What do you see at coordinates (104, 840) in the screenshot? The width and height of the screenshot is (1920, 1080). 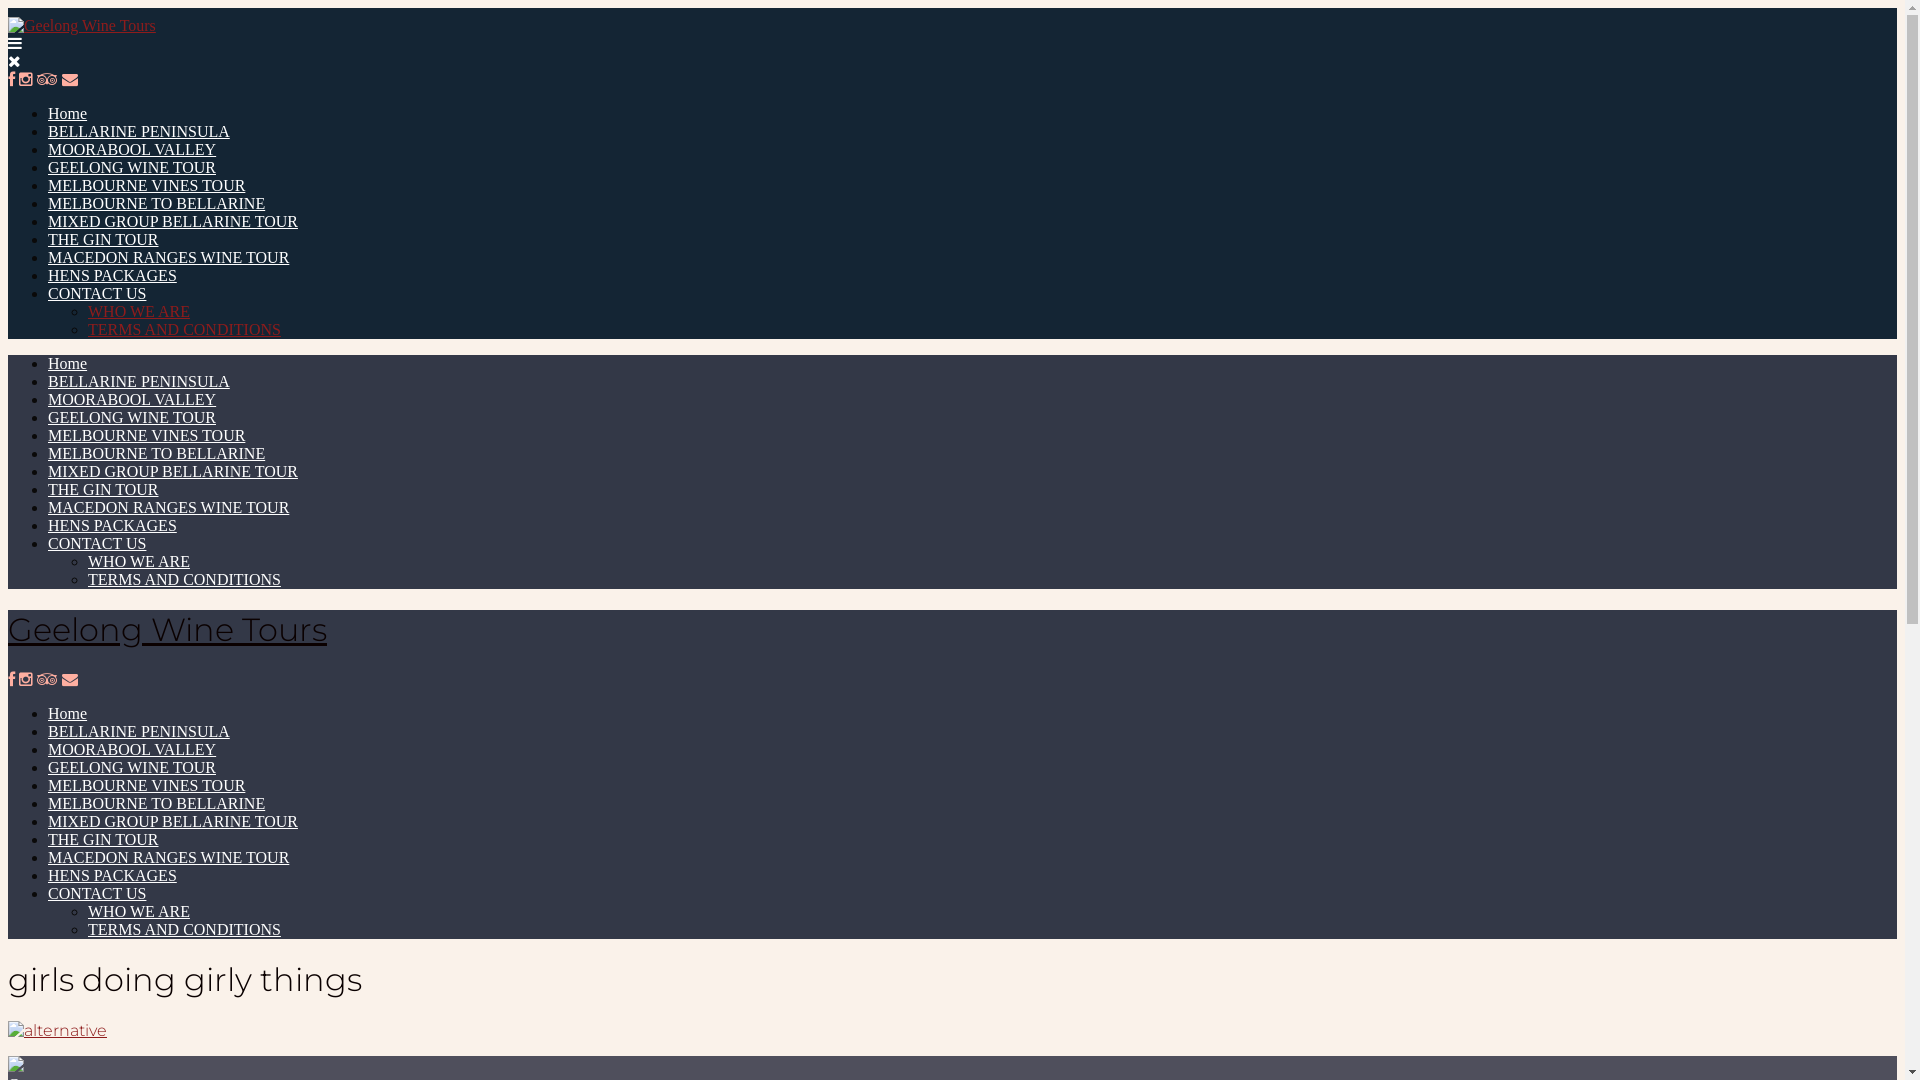 I see `THE GIN TOUR` at bounding box center [104, 840].